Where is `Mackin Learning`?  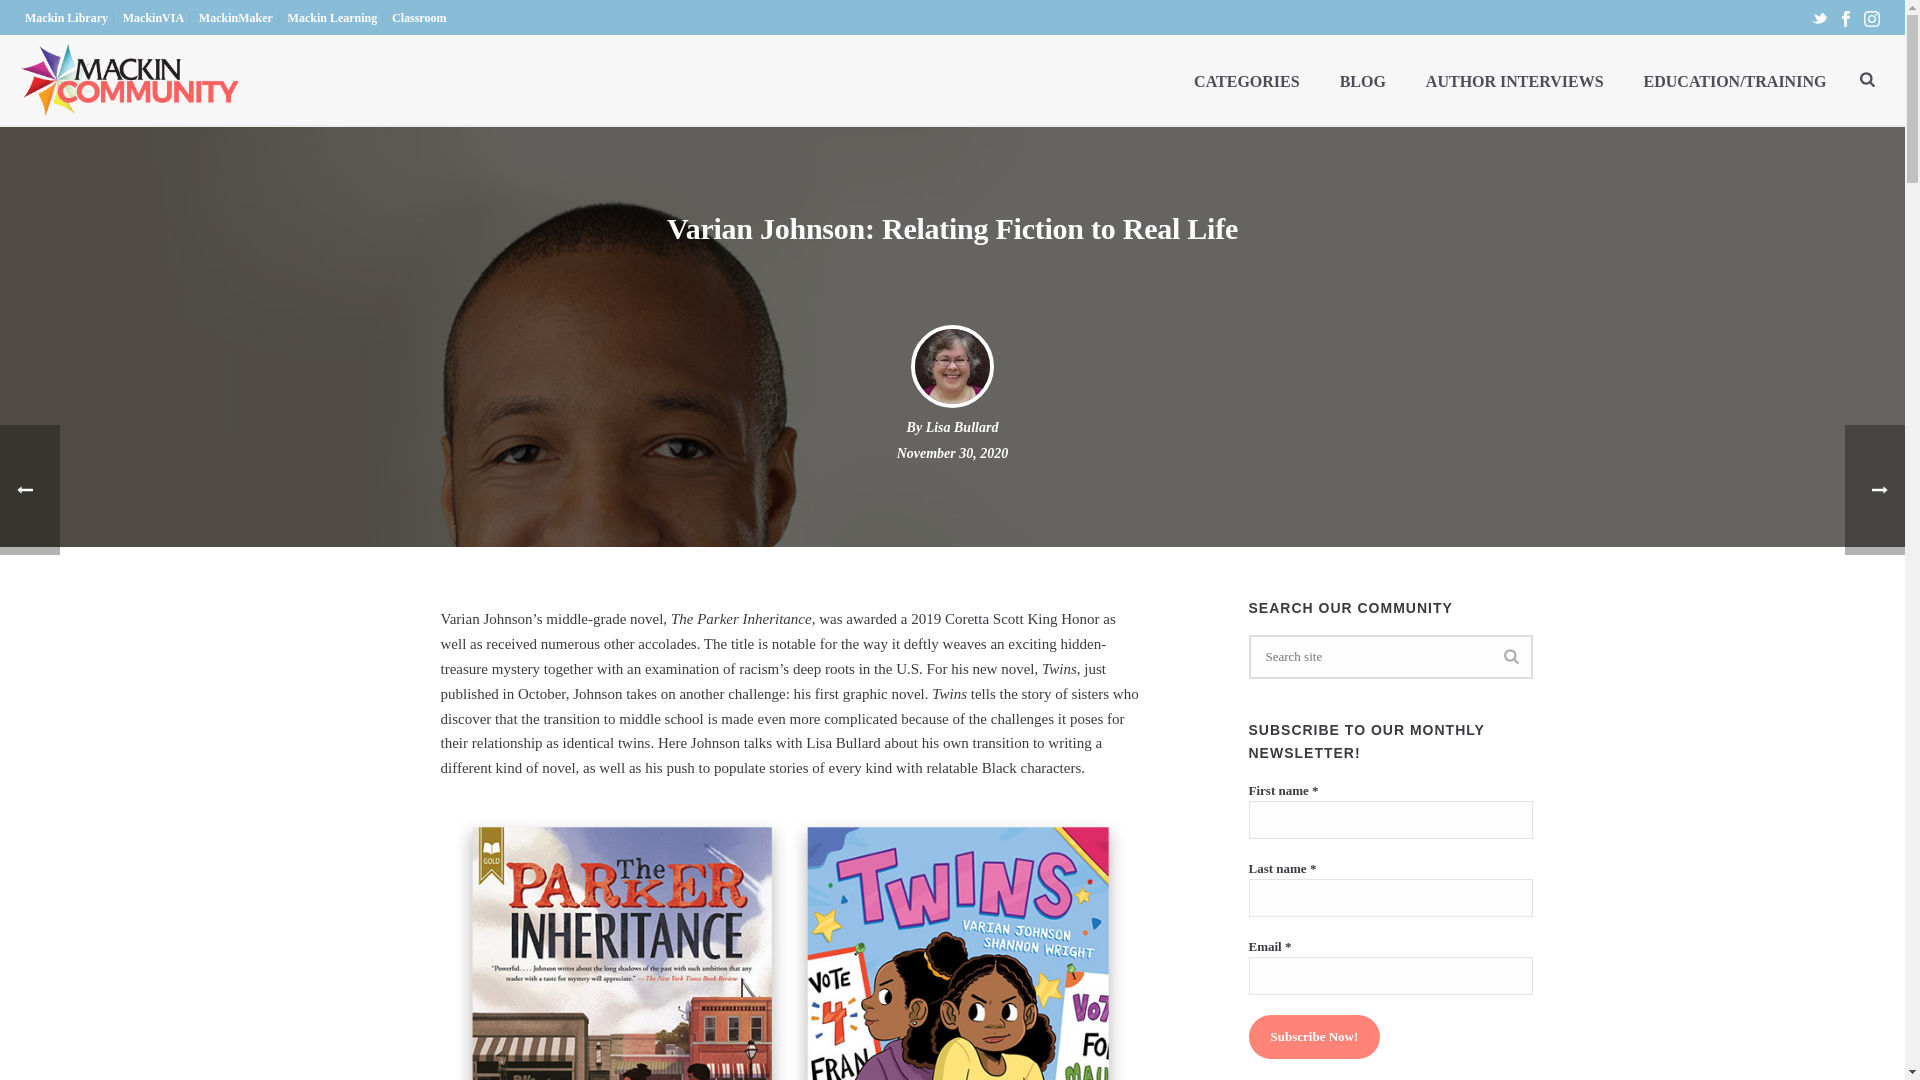 Mackin Learning is located at coordinates (333, 17).